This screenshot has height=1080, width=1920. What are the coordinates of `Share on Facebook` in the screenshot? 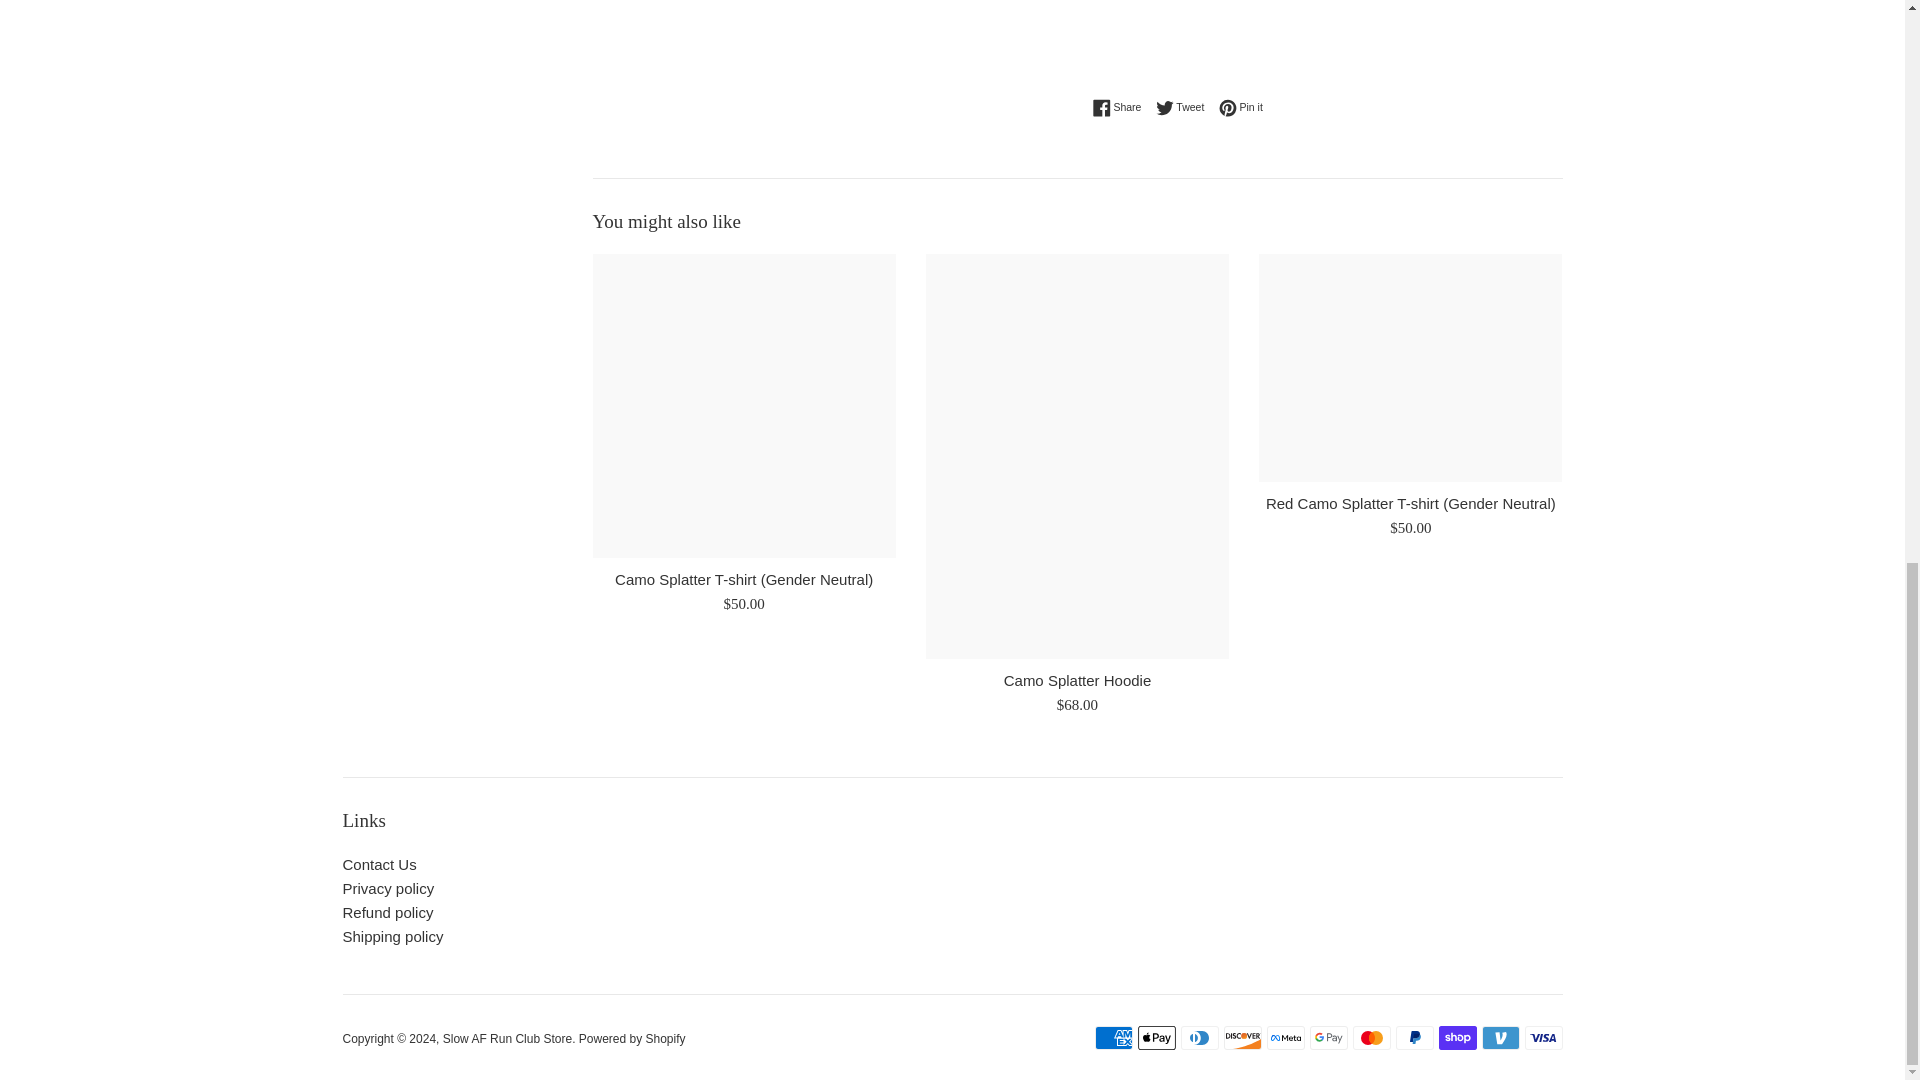 It's located at (378, 864).